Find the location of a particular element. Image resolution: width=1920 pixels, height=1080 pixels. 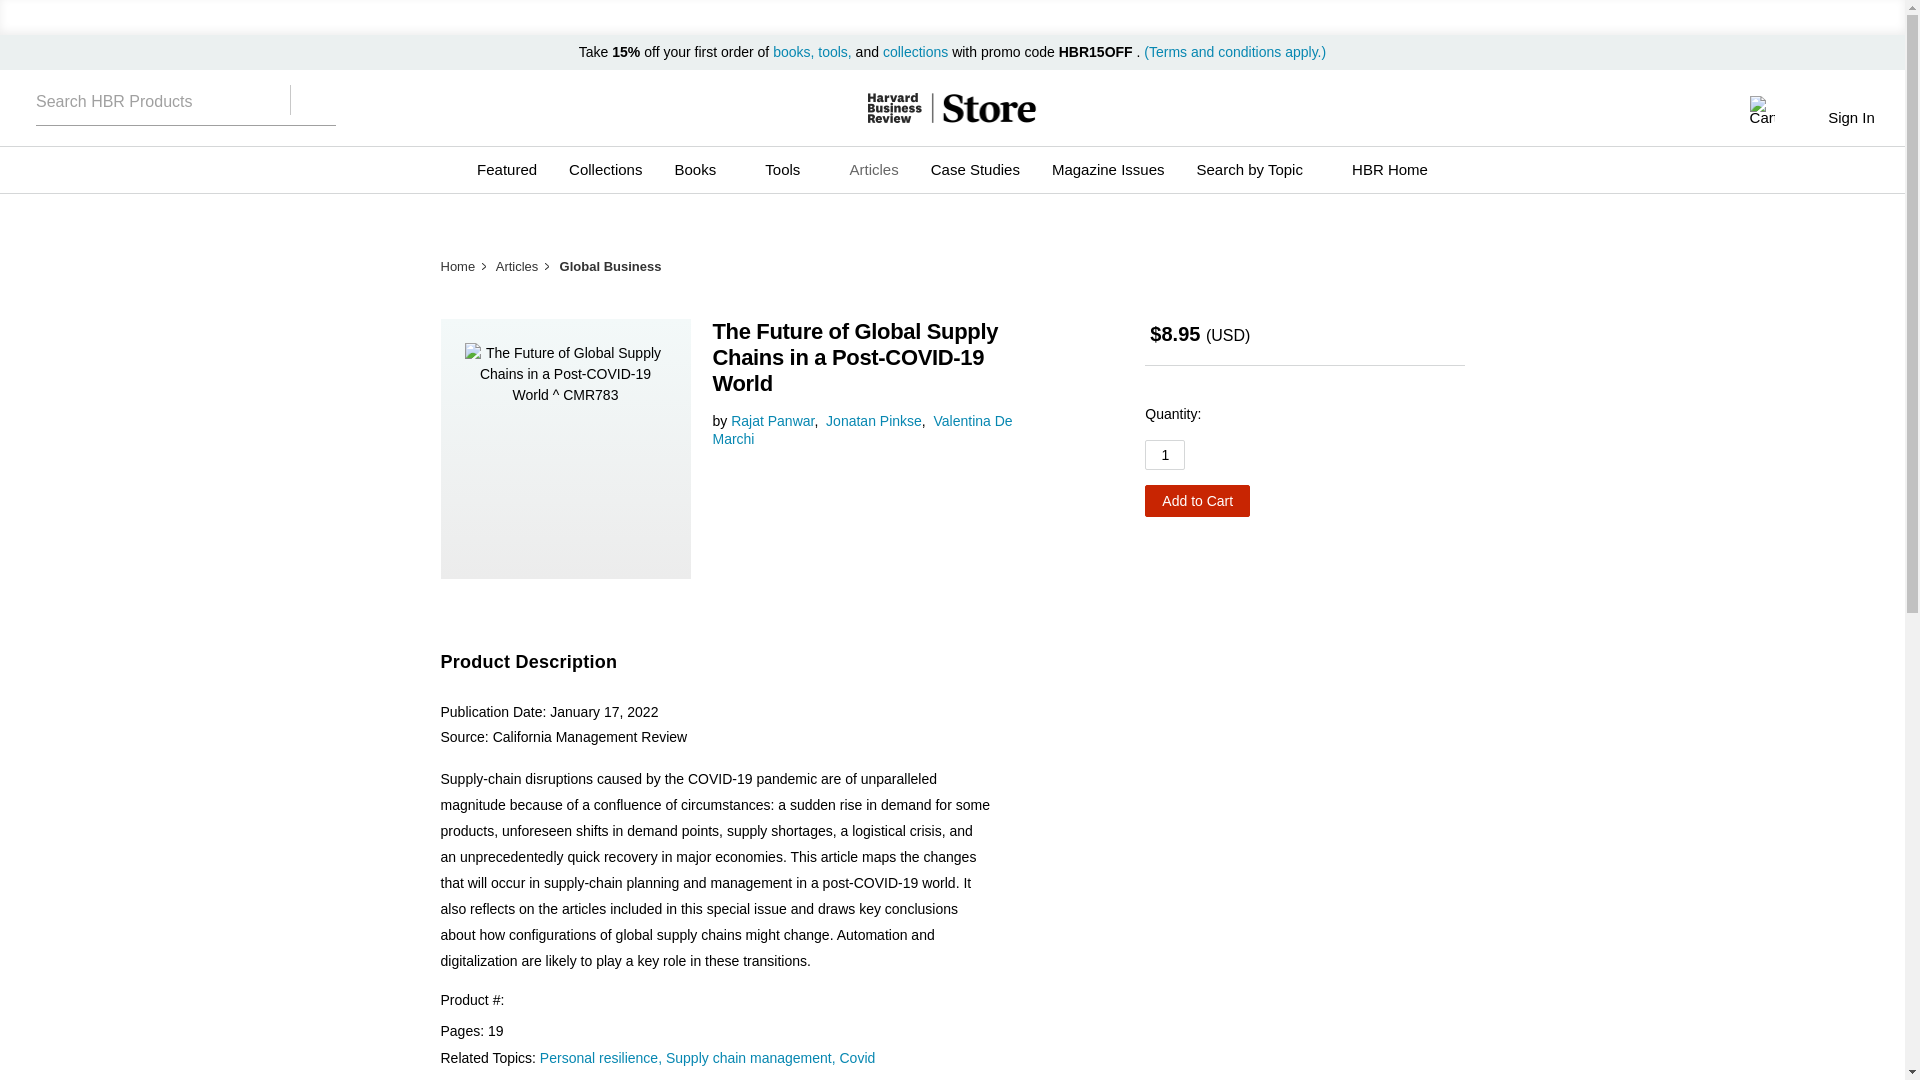

1 is located at coordinates (1164, 454).